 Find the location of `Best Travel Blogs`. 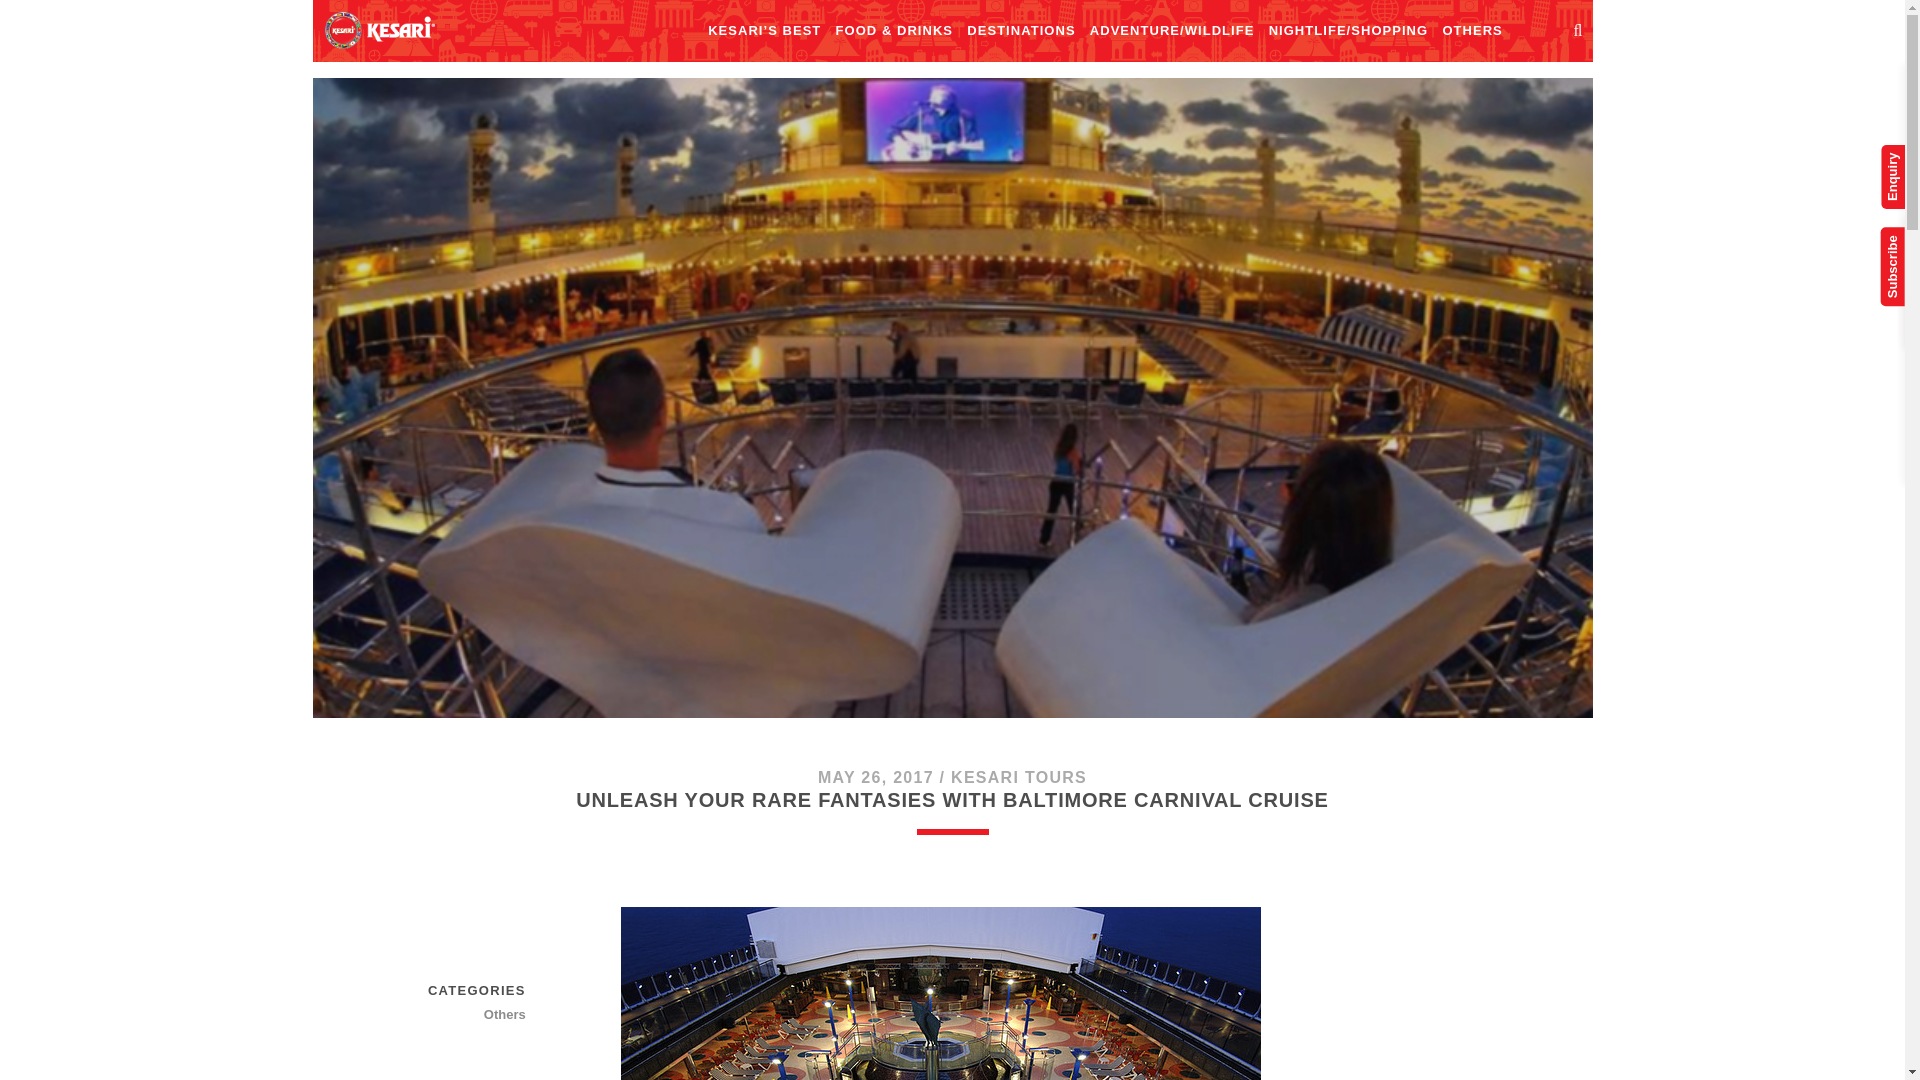

Best Travel Blogs is located at coordinates (378, 29).